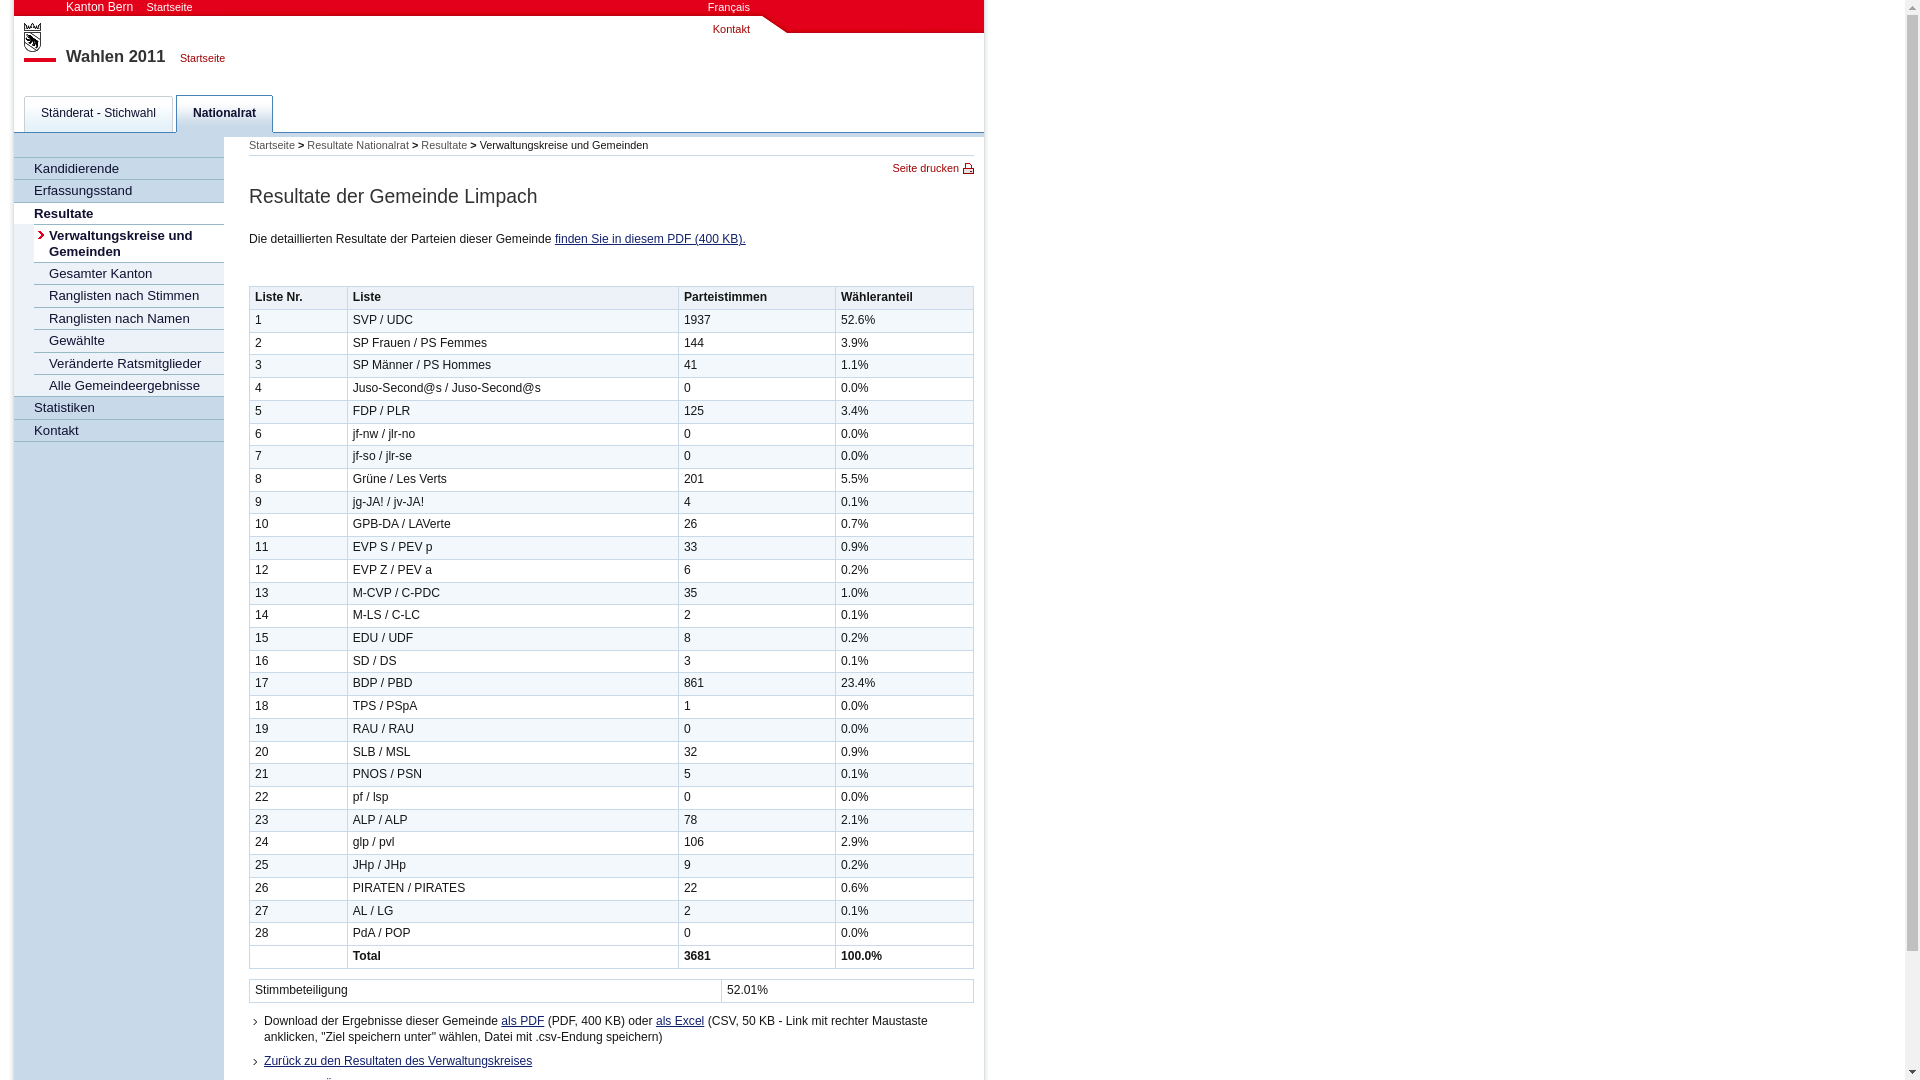 The height and width of the screenshot is (1080, 1920). I want to click on Startseite, so click(198, 58).